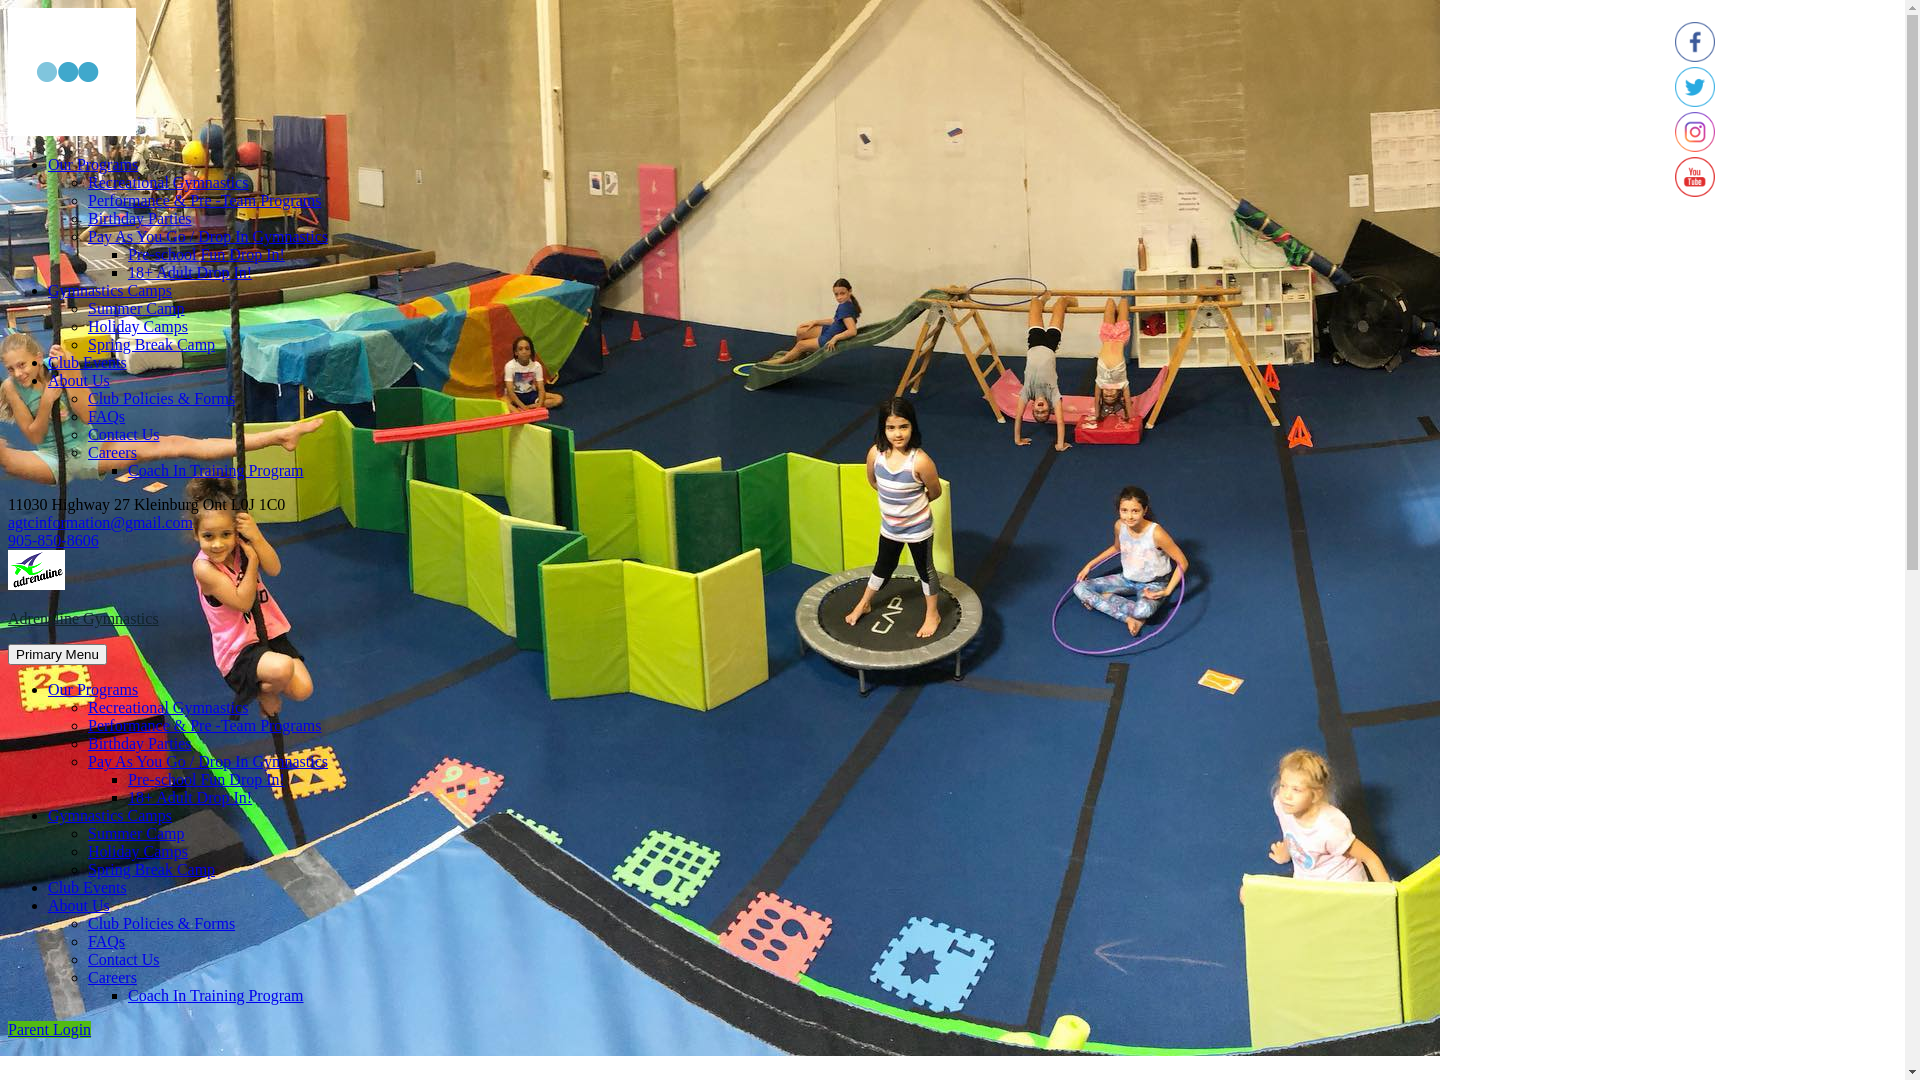 Image resolution: width=1920 pixels, height=1080 pixels. Describe the element at coordinates (93, 164) in the screenshot. I see `Our Programs` at that location.